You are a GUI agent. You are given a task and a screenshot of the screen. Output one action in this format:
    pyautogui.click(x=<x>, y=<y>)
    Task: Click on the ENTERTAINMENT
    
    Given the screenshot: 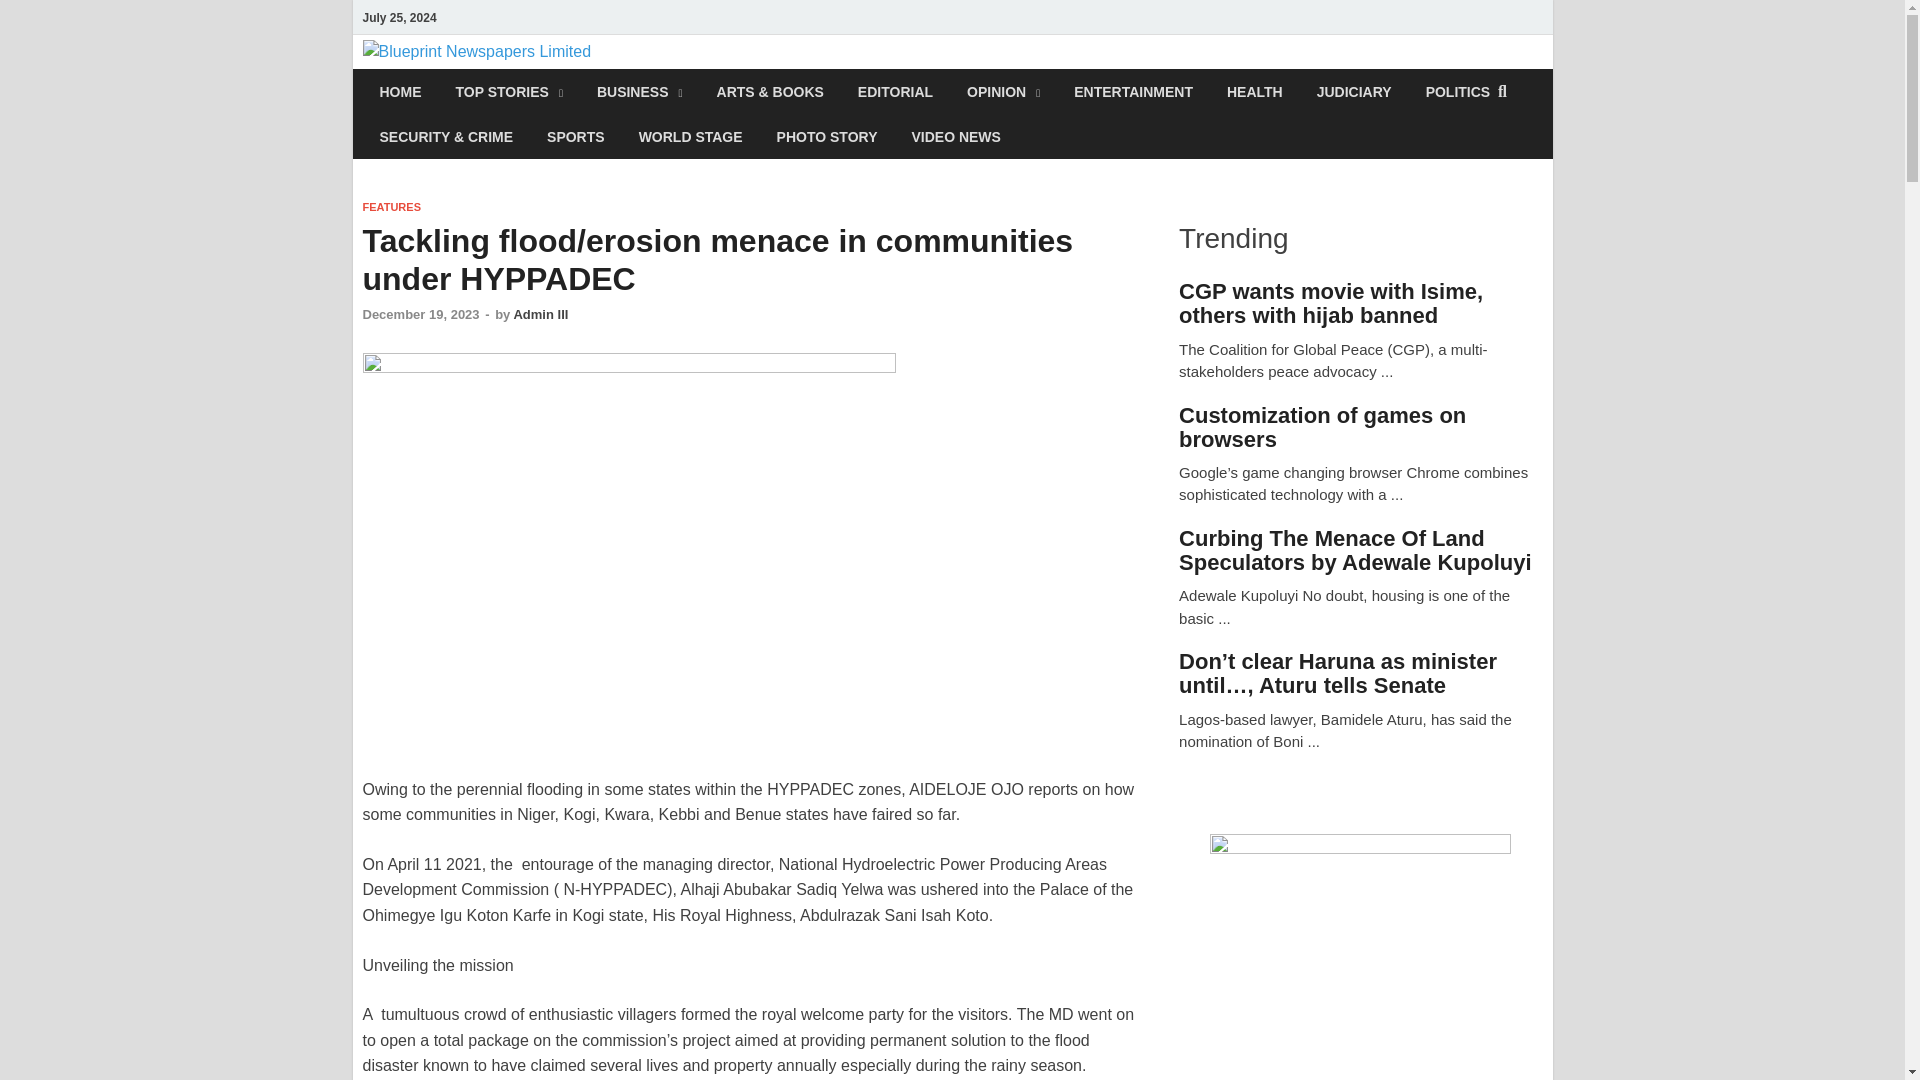 What is the action you would take?
    pyautogui.click(x=1133, y=92)
    